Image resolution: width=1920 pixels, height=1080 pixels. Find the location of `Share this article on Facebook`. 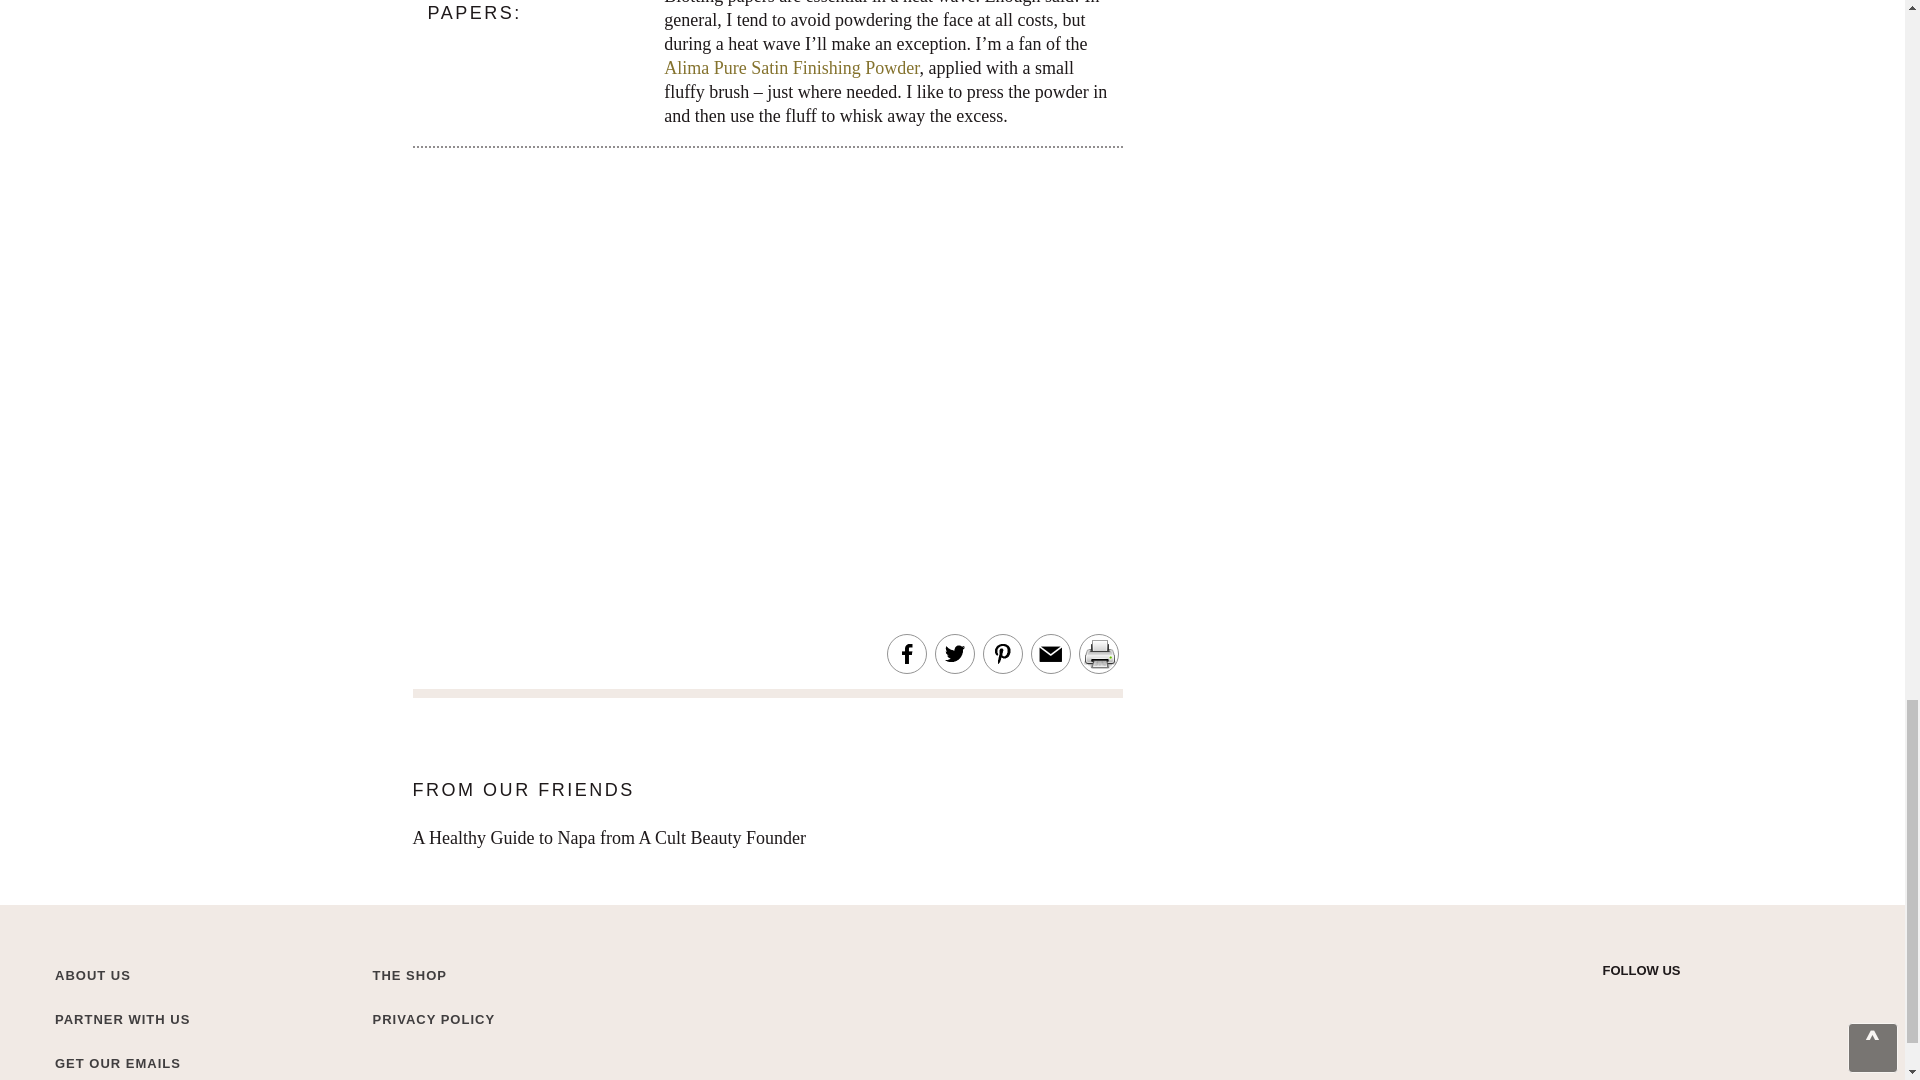

Share this article on Facebook is located at coordinates (906, 654).